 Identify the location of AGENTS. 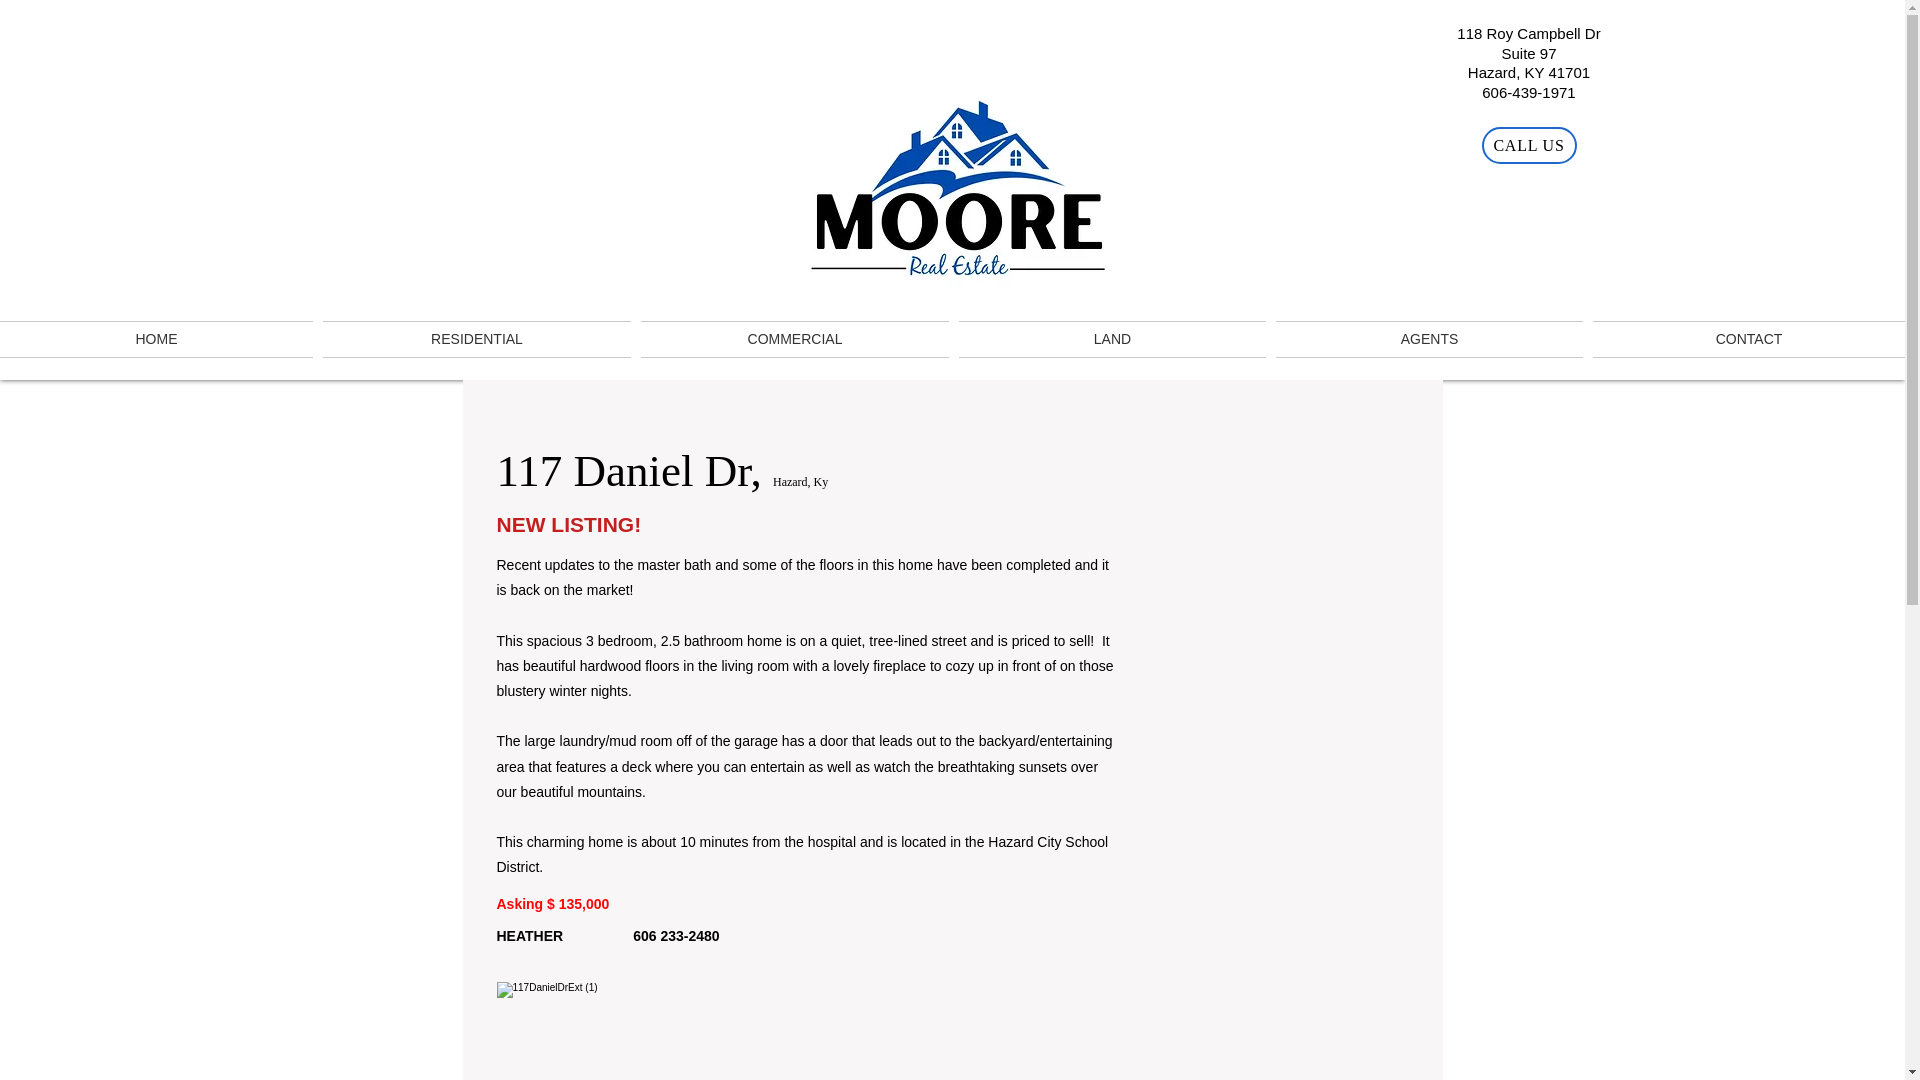
(1429, 338).